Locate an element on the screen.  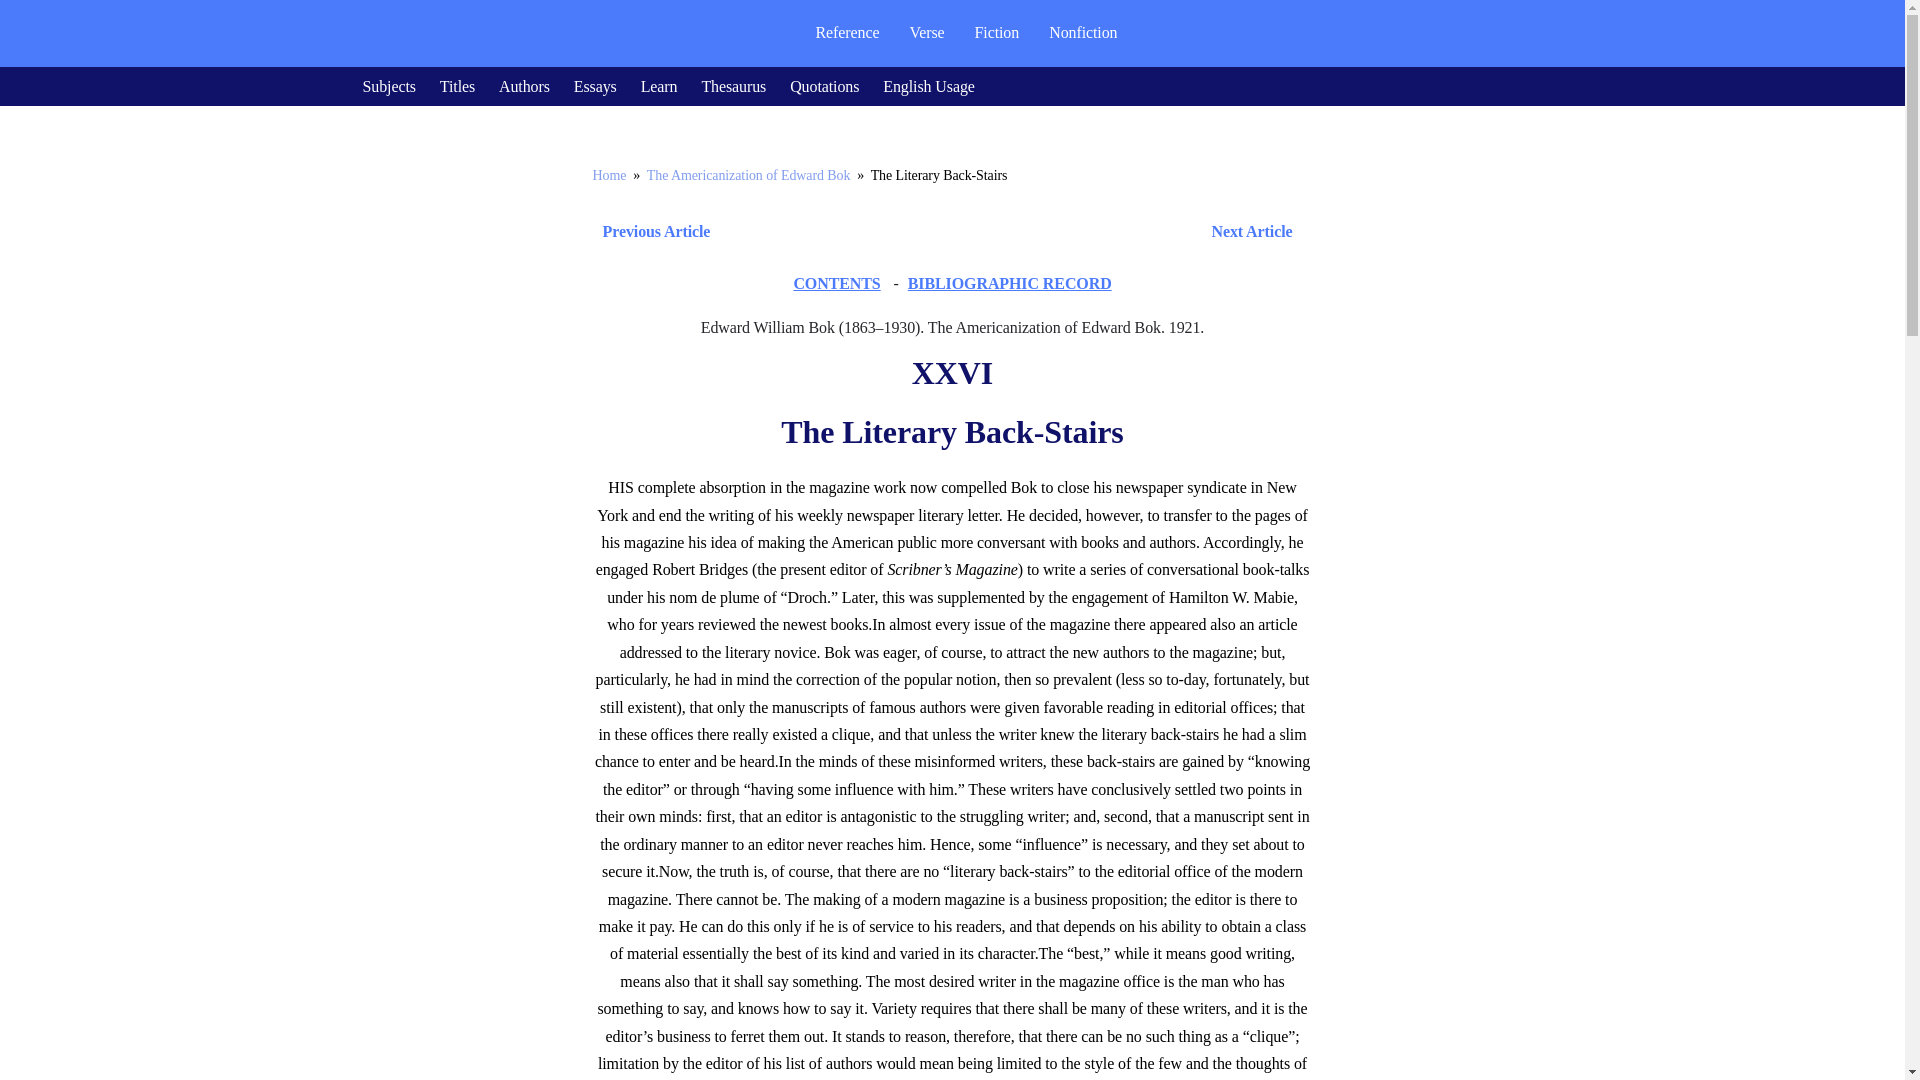
CONTENTS is located at coordinates (836, 283).